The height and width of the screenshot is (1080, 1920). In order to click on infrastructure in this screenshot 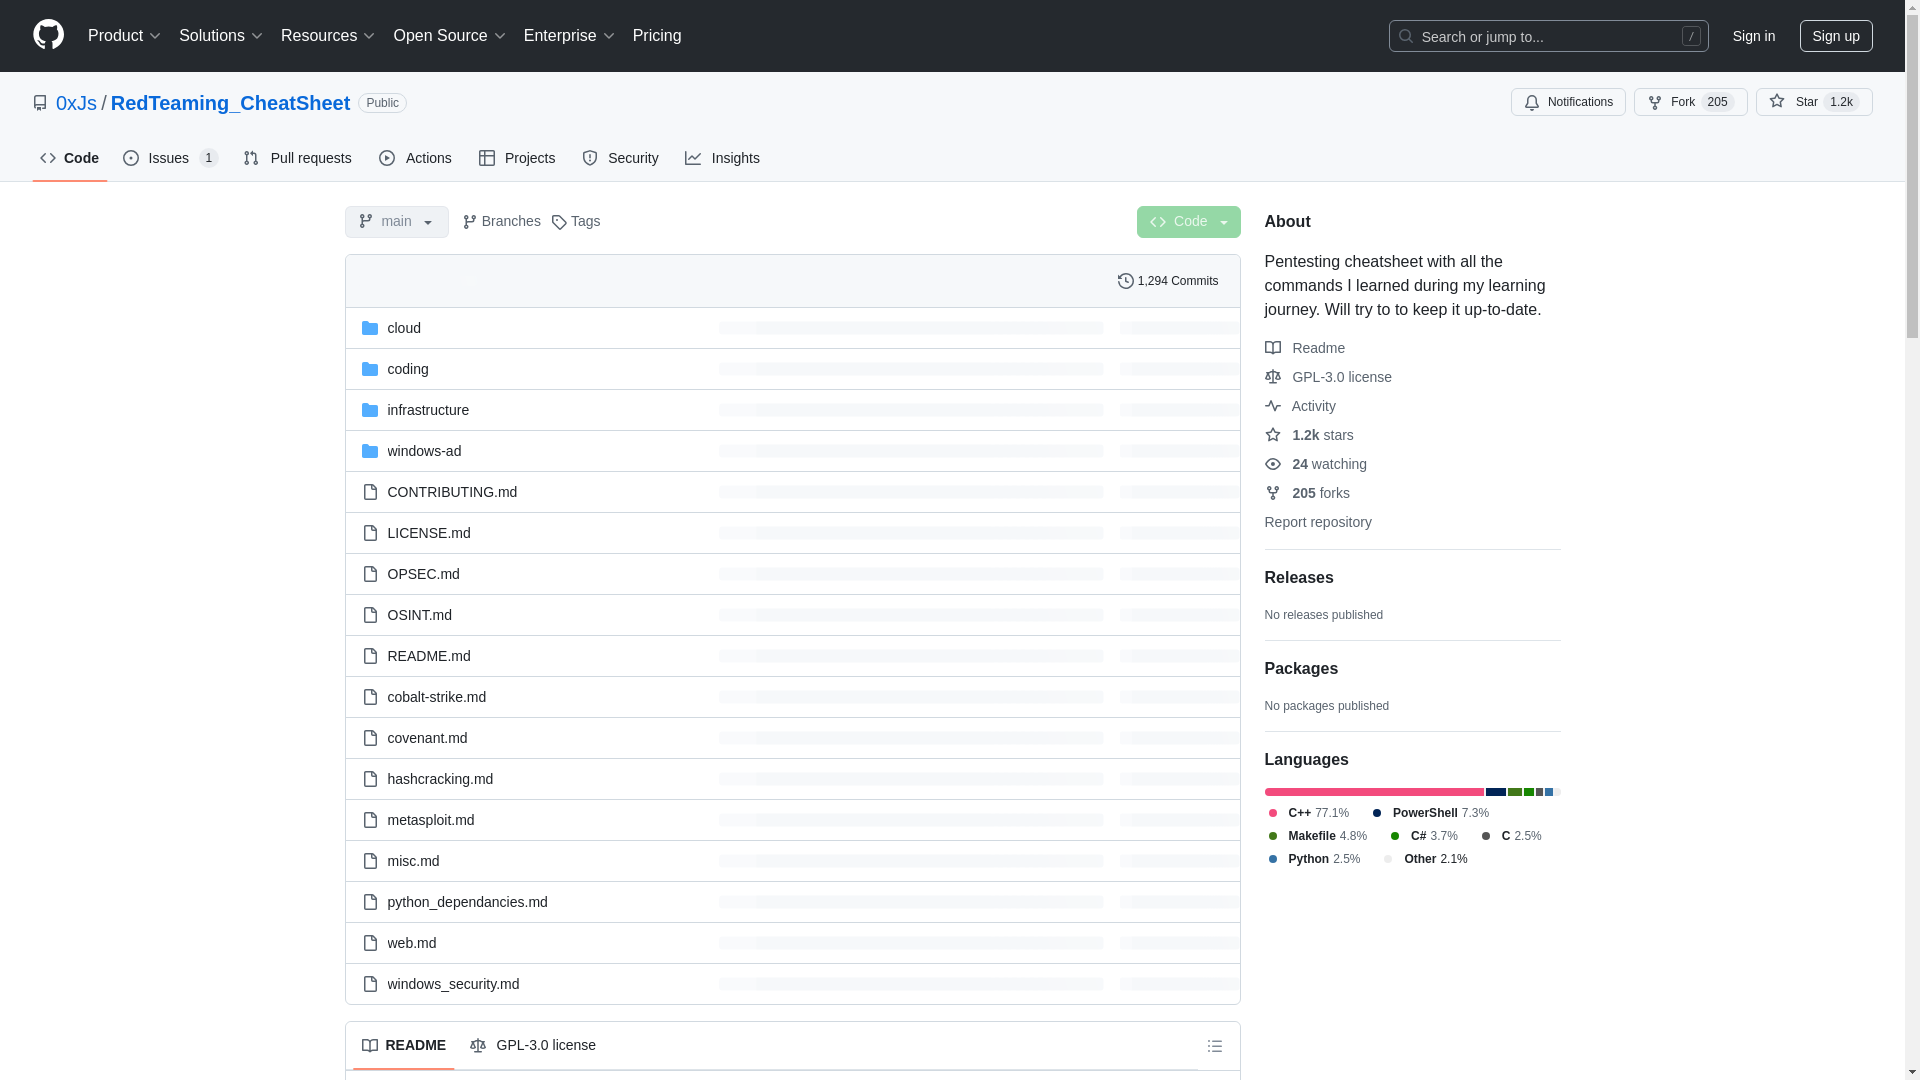, I will do `click(428, 409)`.